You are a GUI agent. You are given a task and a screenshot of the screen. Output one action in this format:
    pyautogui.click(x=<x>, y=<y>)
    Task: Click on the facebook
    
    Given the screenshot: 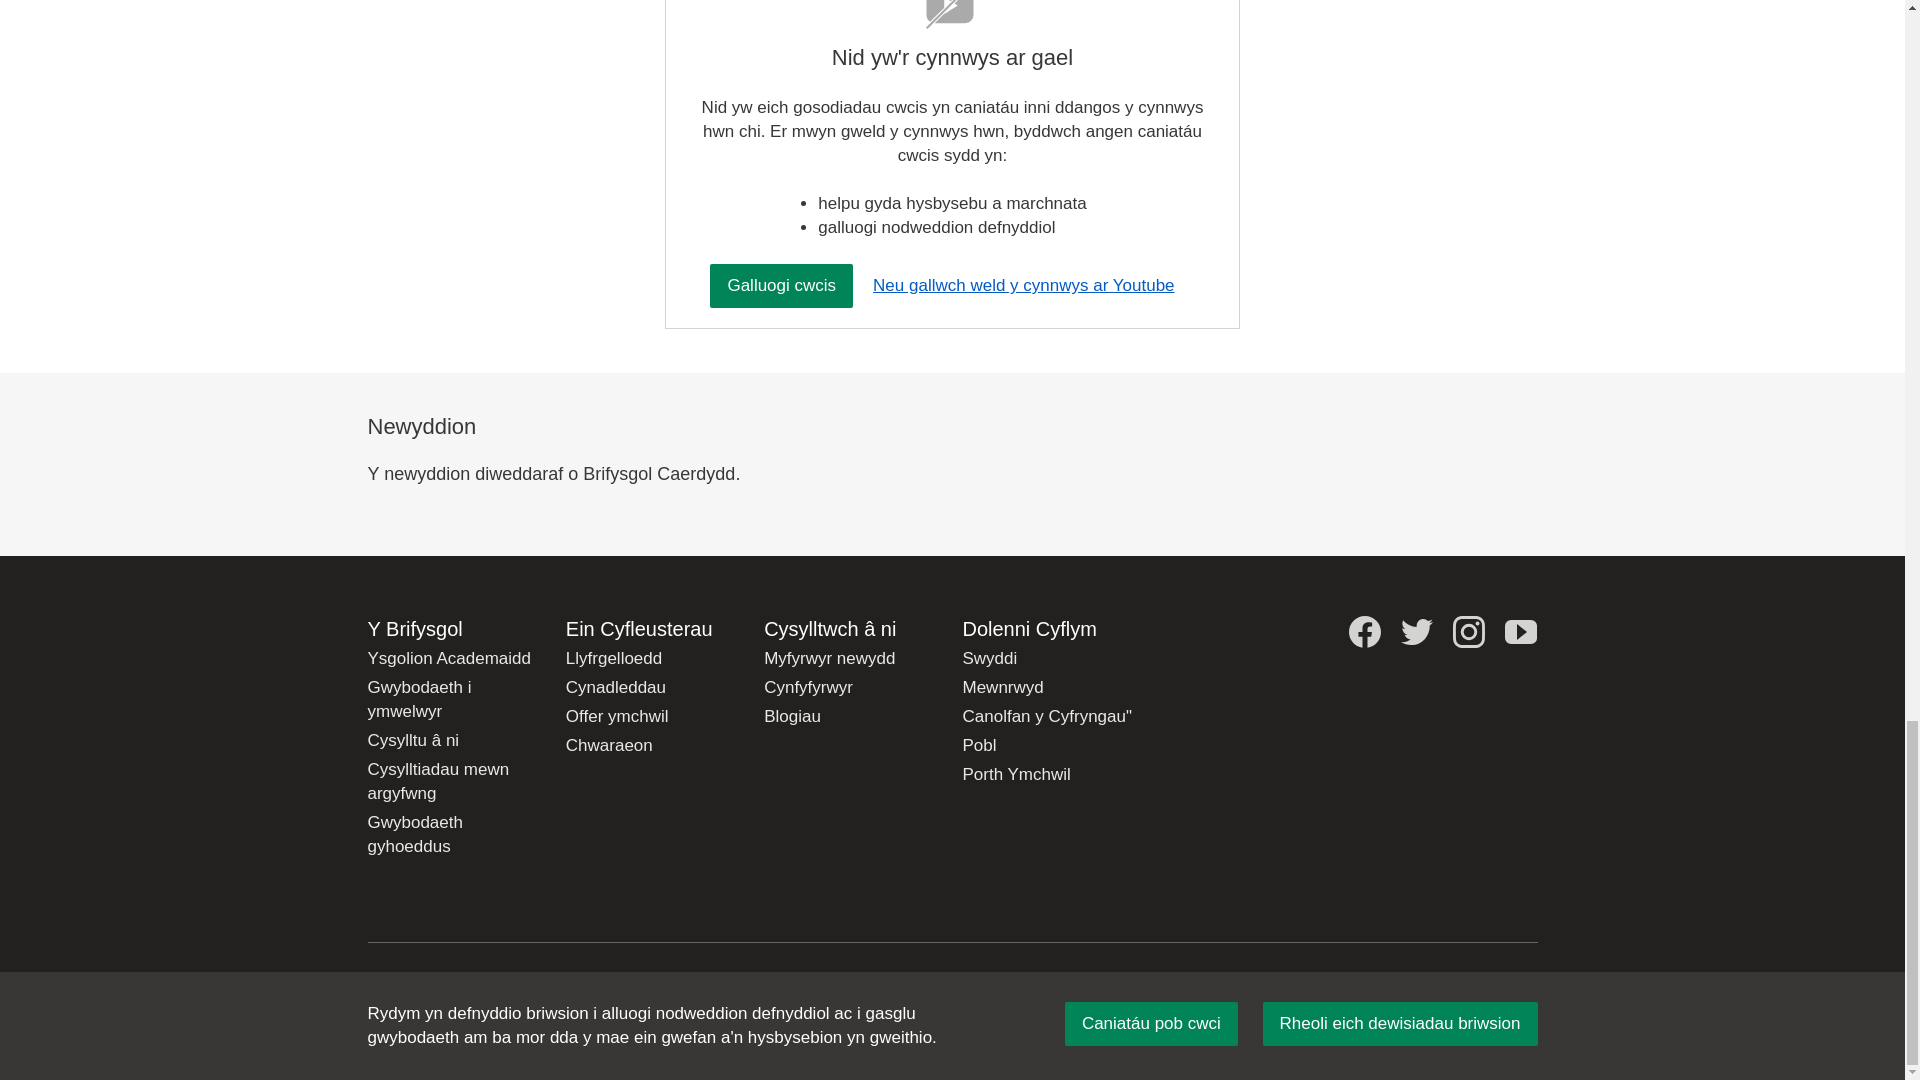 What is the action you would take?
    pyautogui.click(x=1364, y=632)
    